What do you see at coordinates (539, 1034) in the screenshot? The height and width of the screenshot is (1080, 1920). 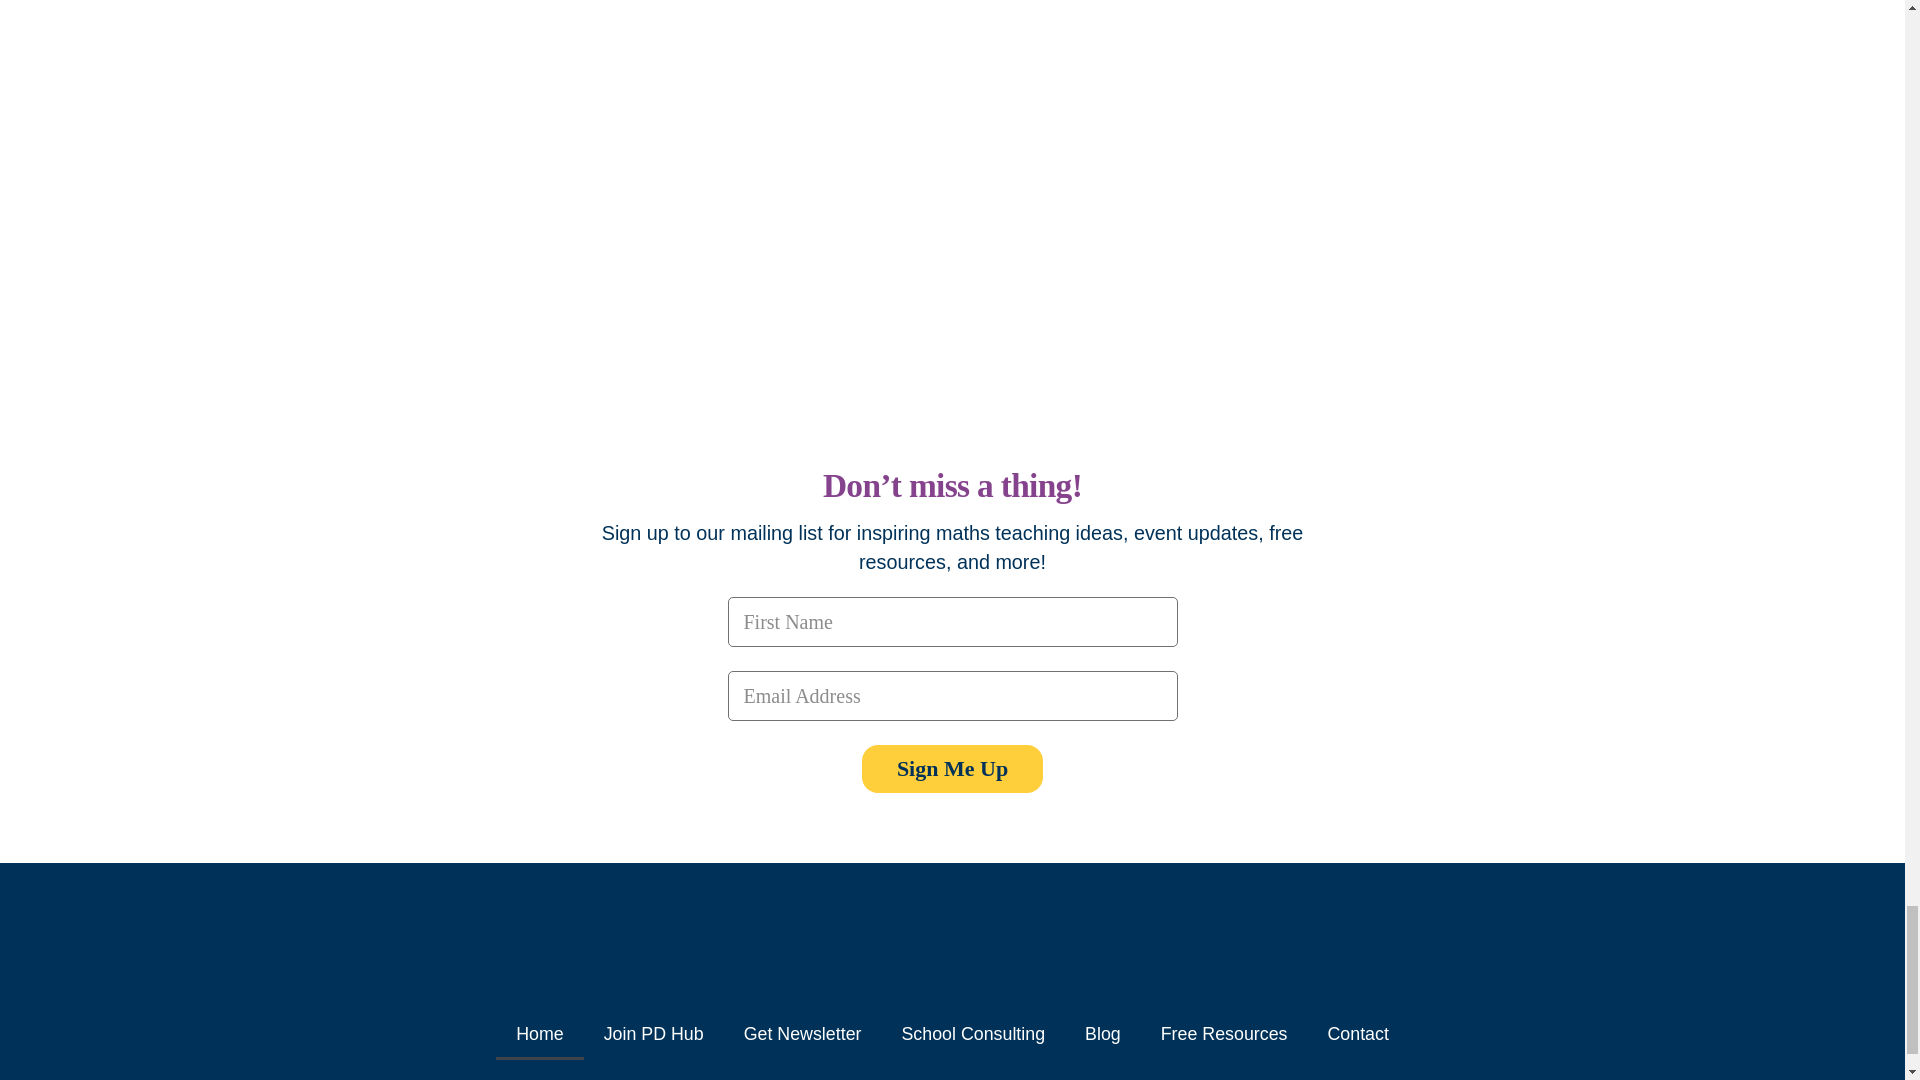 I see `Home` at bounding box center [539, 1034].